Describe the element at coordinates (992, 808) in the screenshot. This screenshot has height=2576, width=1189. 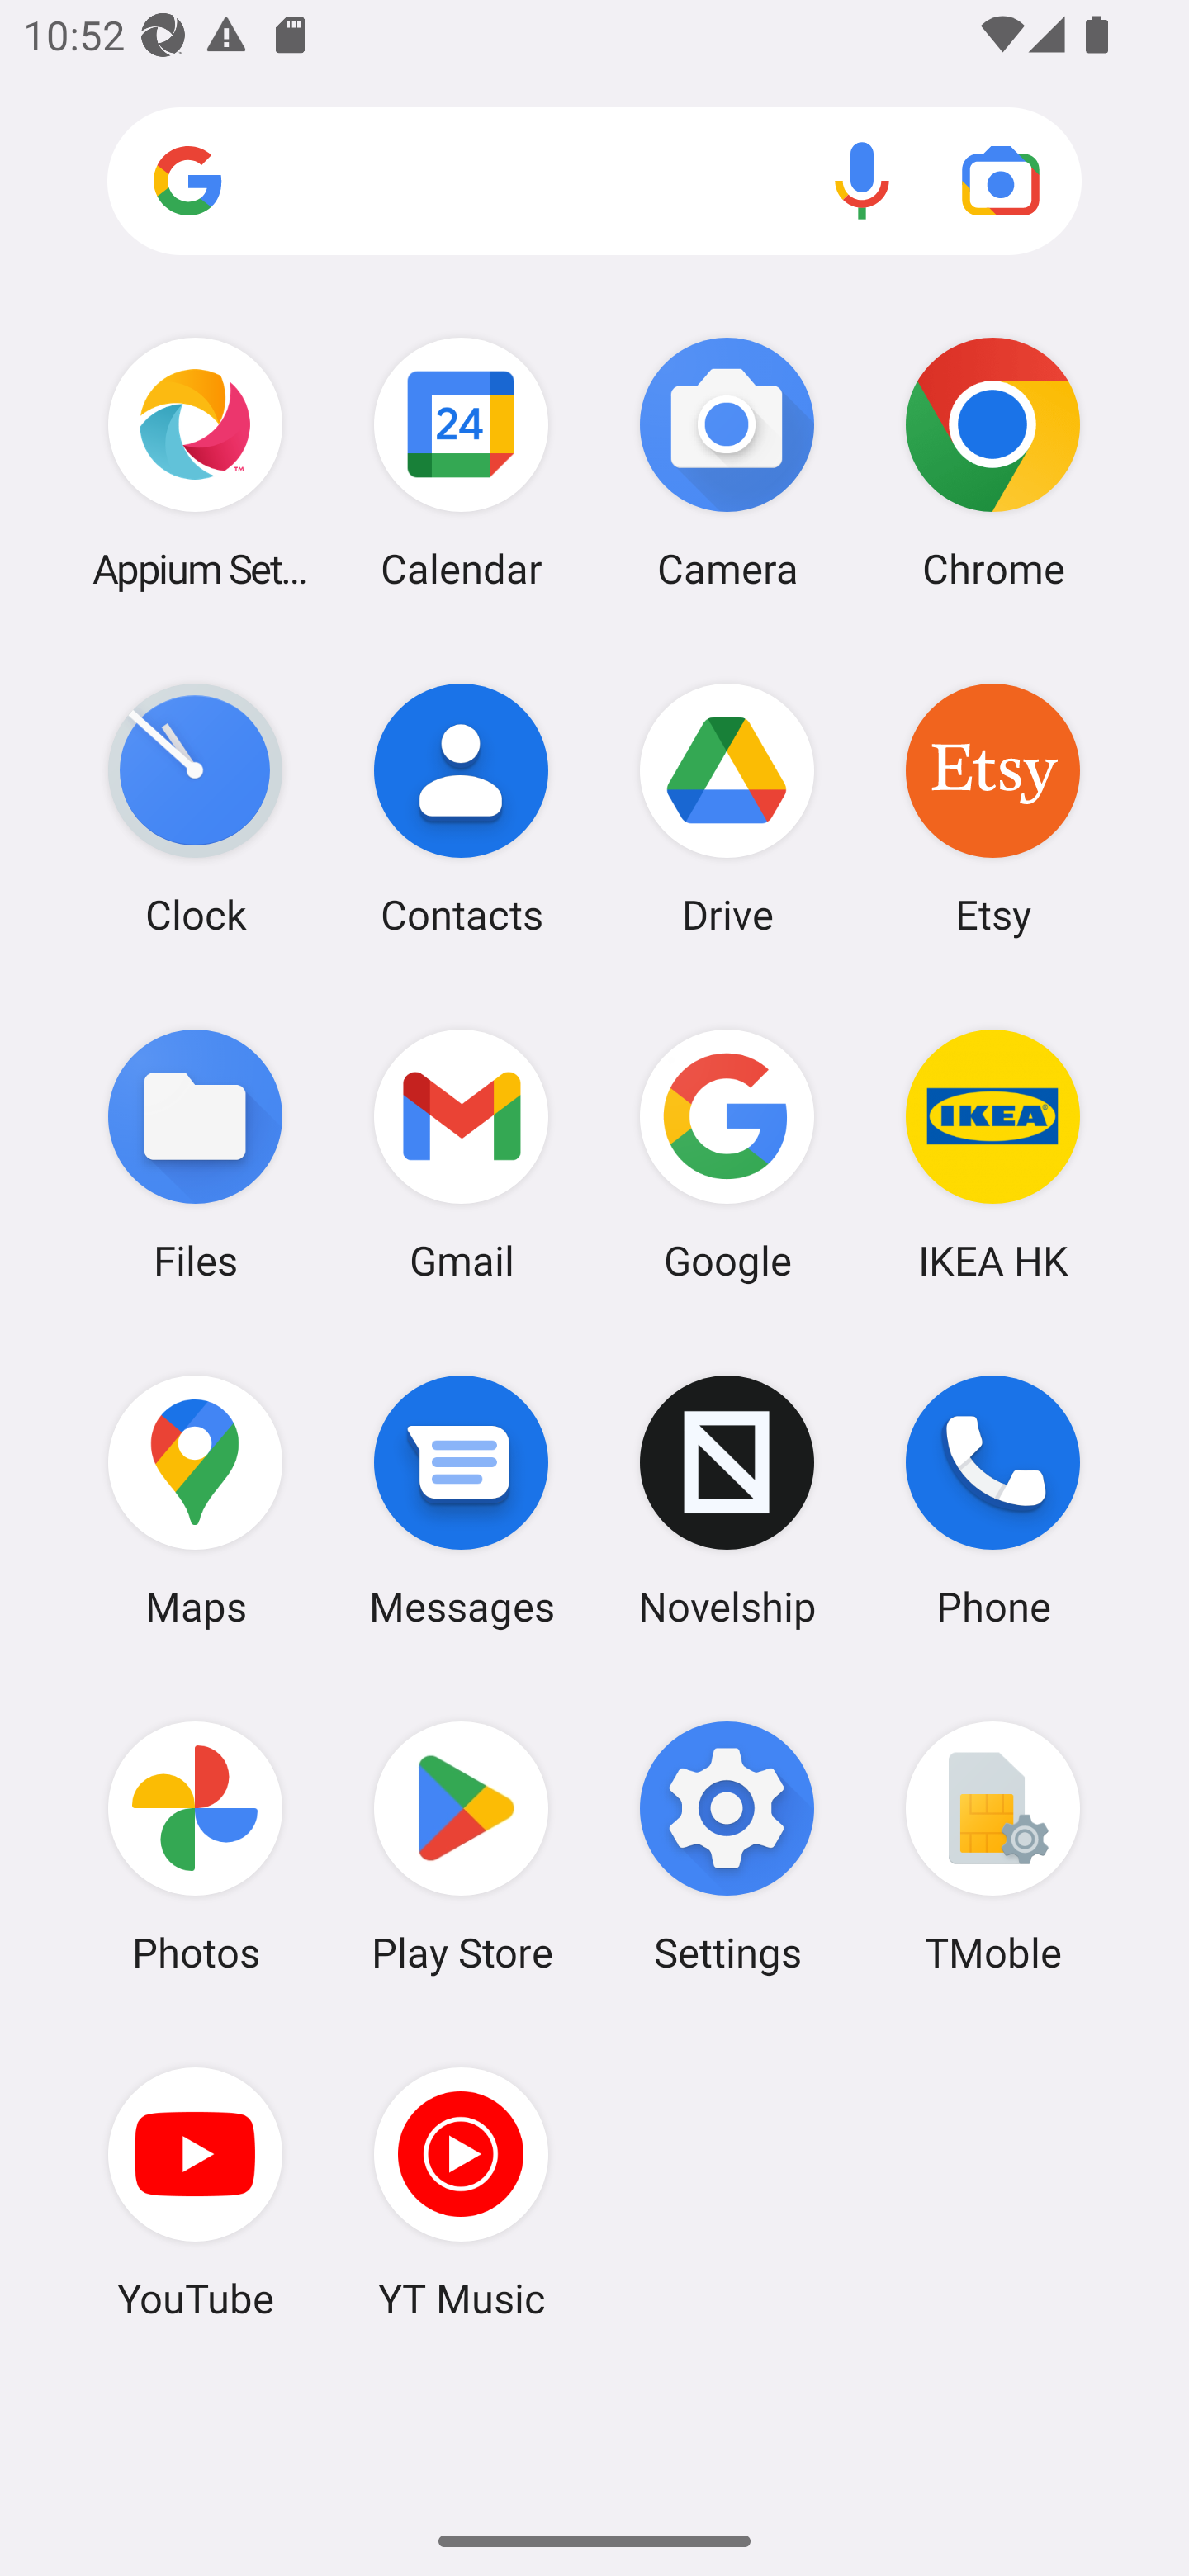
I see `Etsy` at that location.